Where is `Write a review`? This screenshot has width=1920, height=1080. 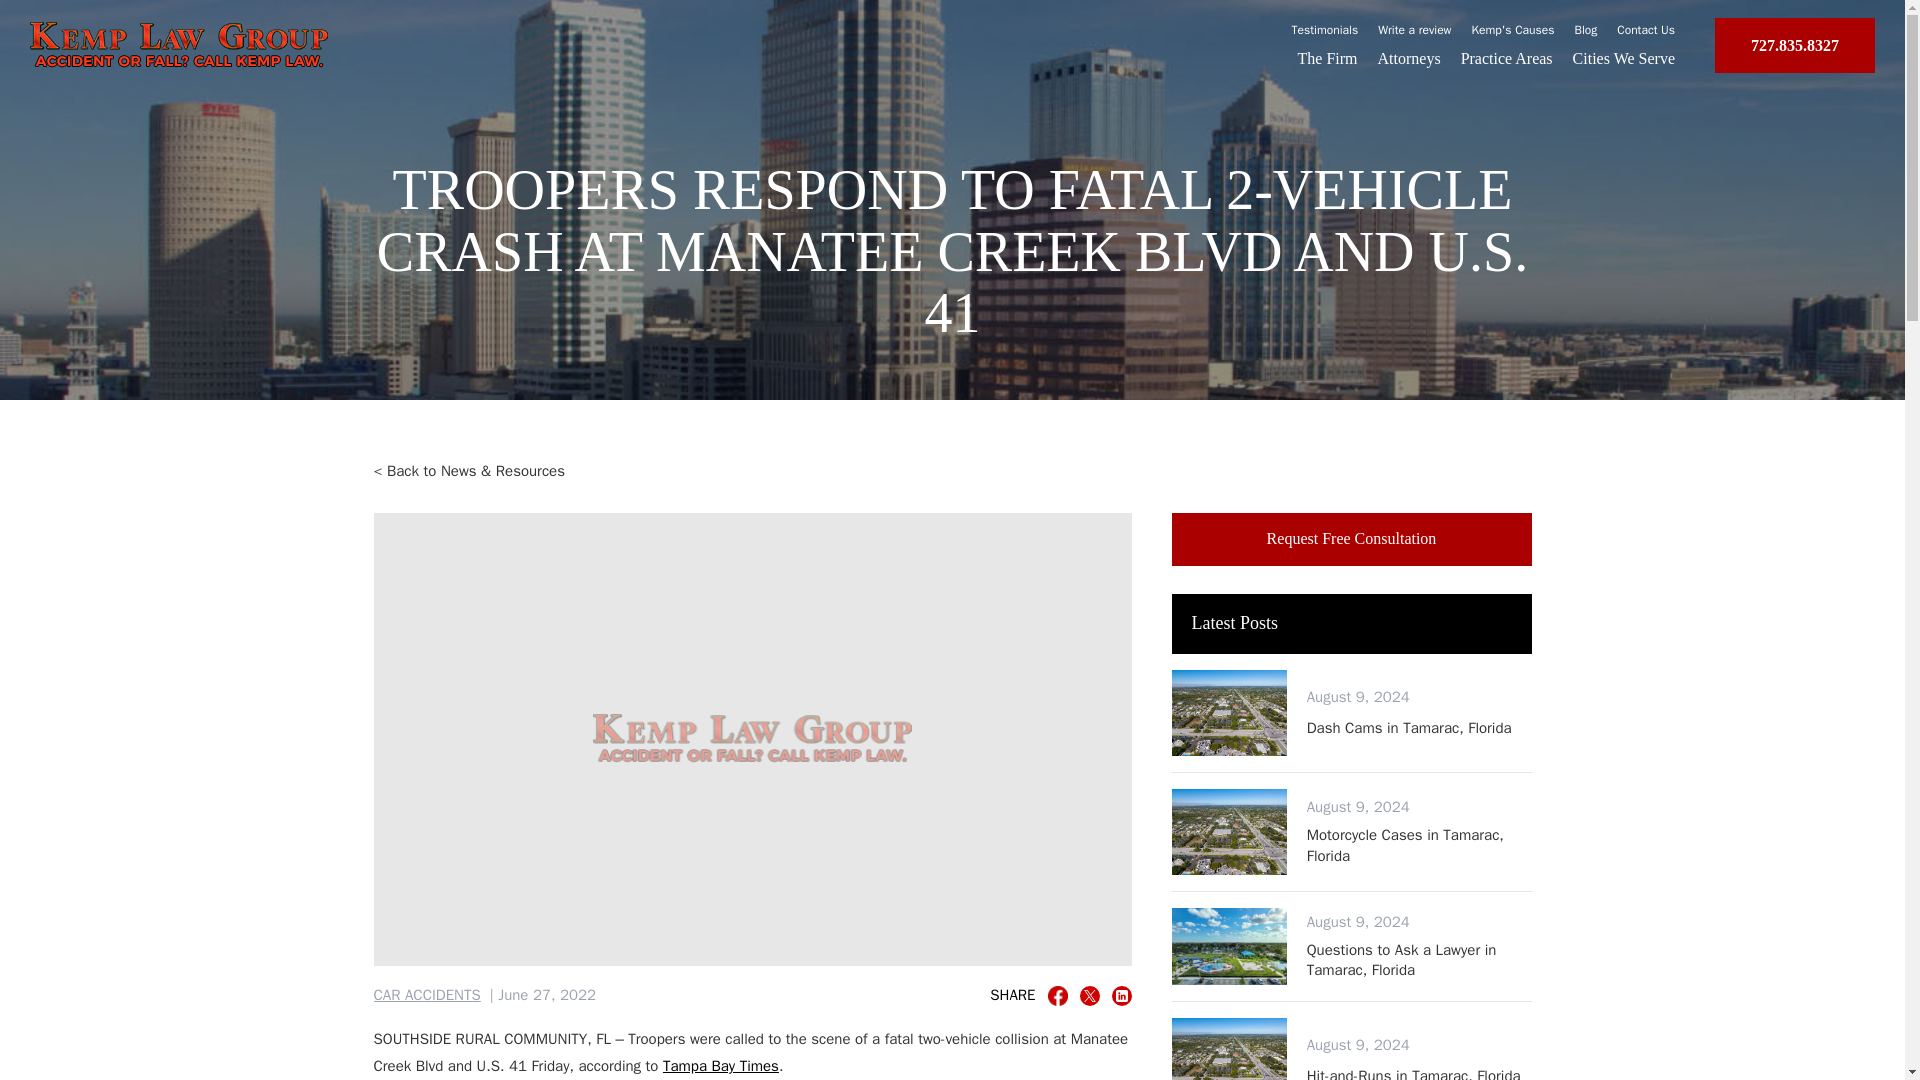 Write a review is located at coordinates (1414, 1072).